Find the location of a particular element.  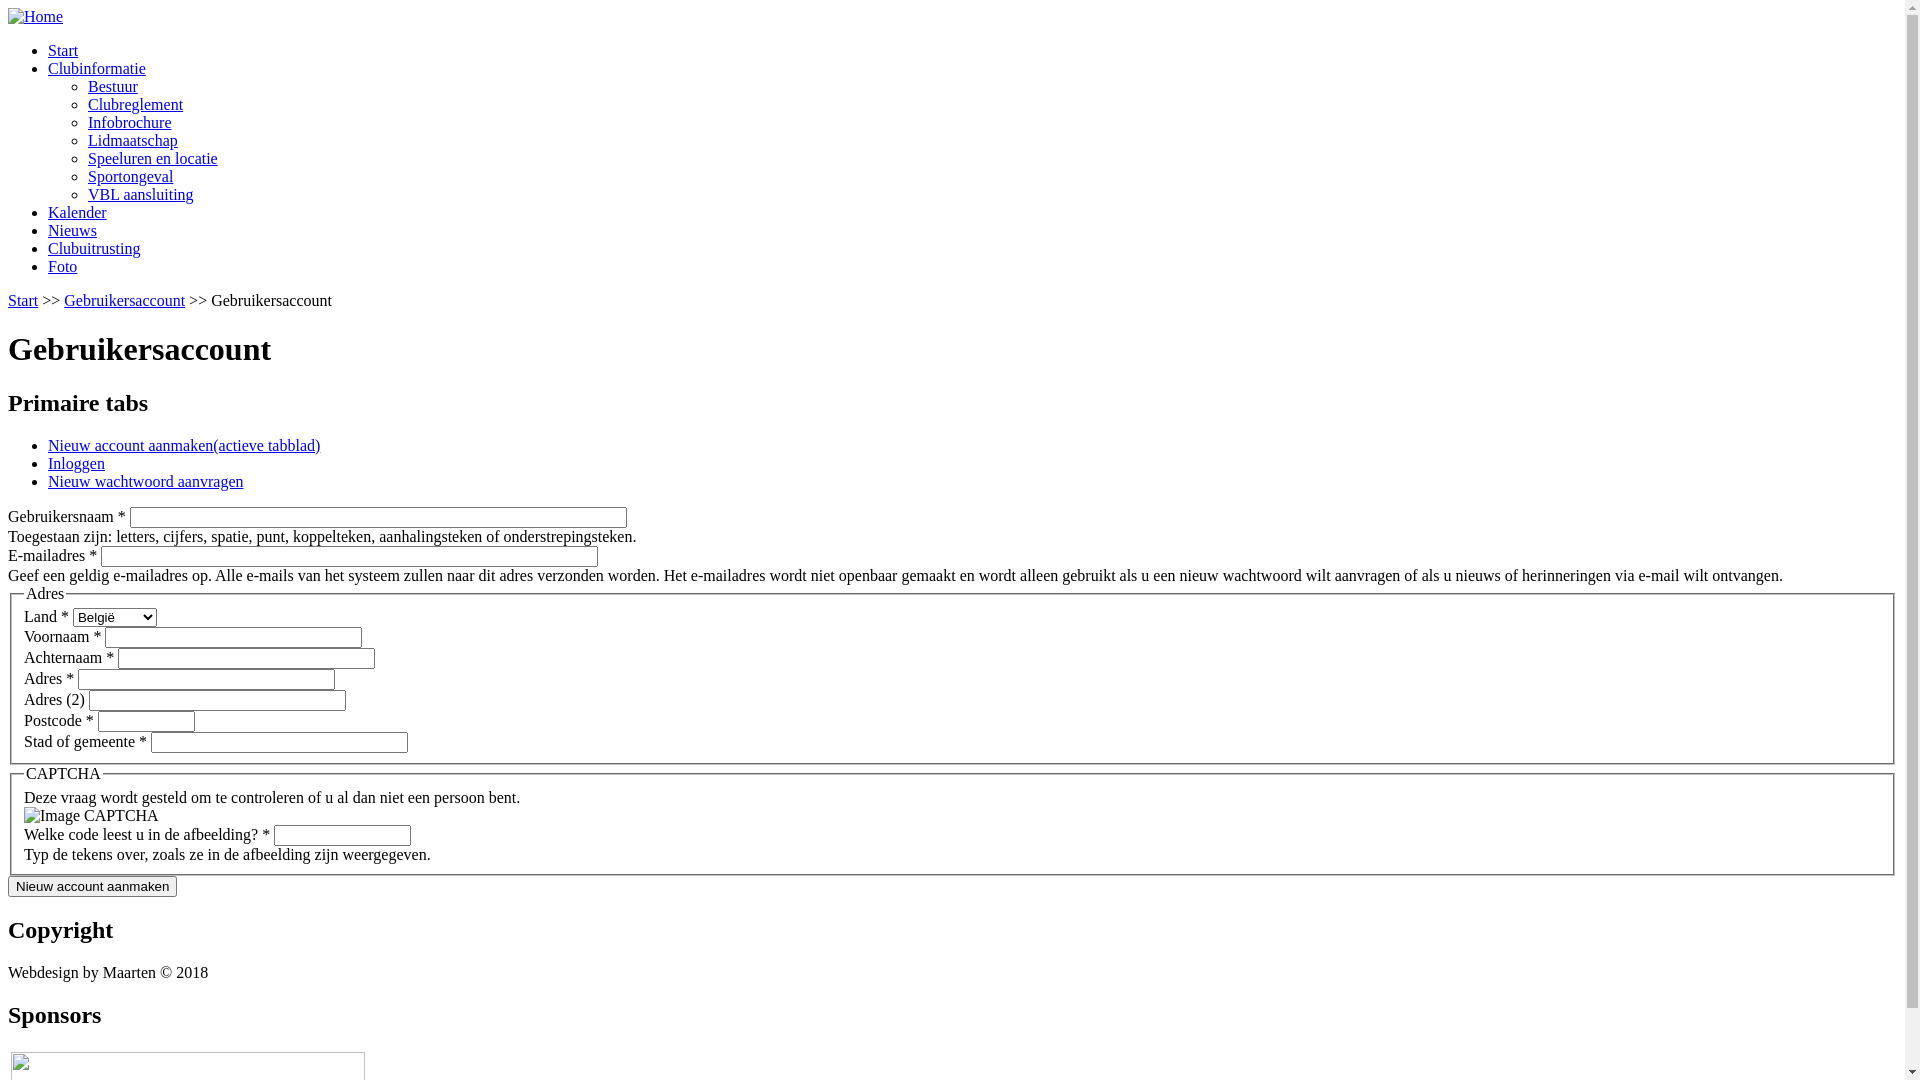

Nieuws is located at coordinates (72, 230).